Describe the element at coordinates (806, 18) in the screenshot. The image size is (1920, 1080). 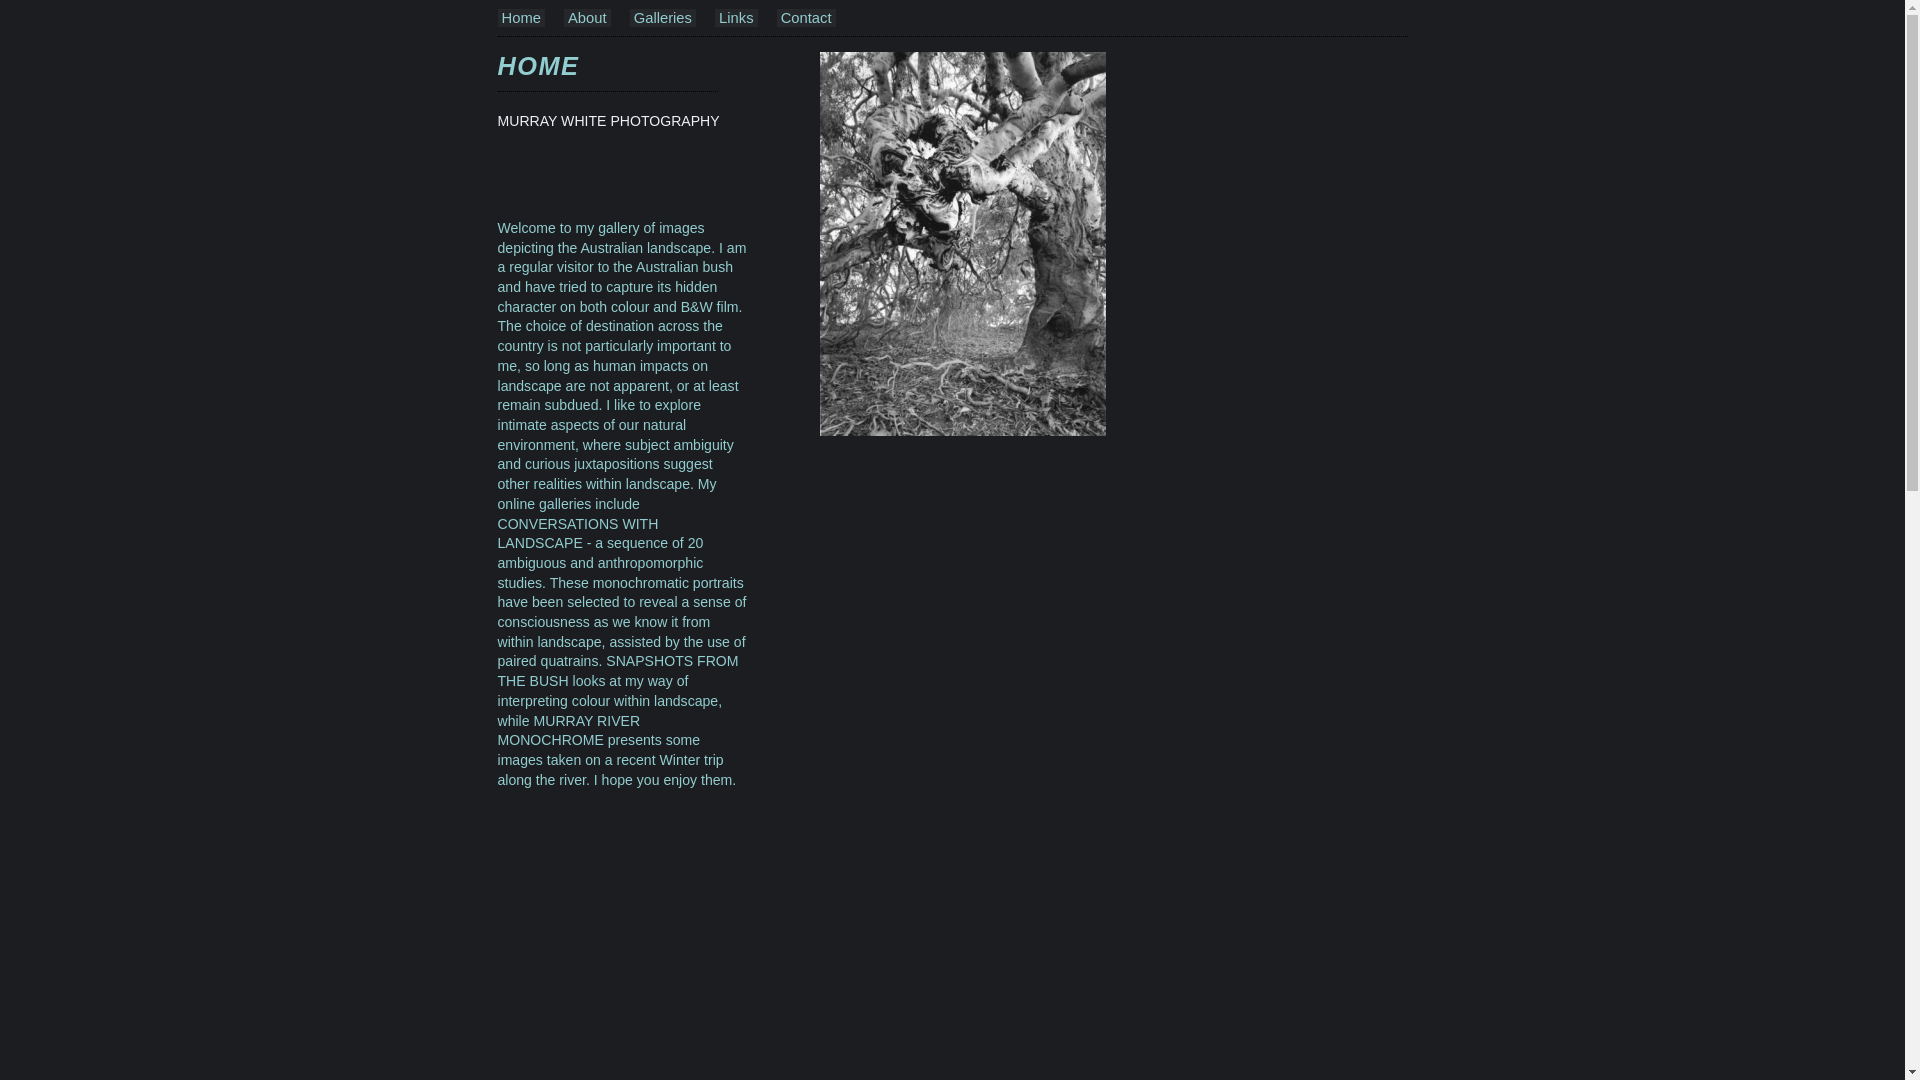
I see `Contact` at that location.